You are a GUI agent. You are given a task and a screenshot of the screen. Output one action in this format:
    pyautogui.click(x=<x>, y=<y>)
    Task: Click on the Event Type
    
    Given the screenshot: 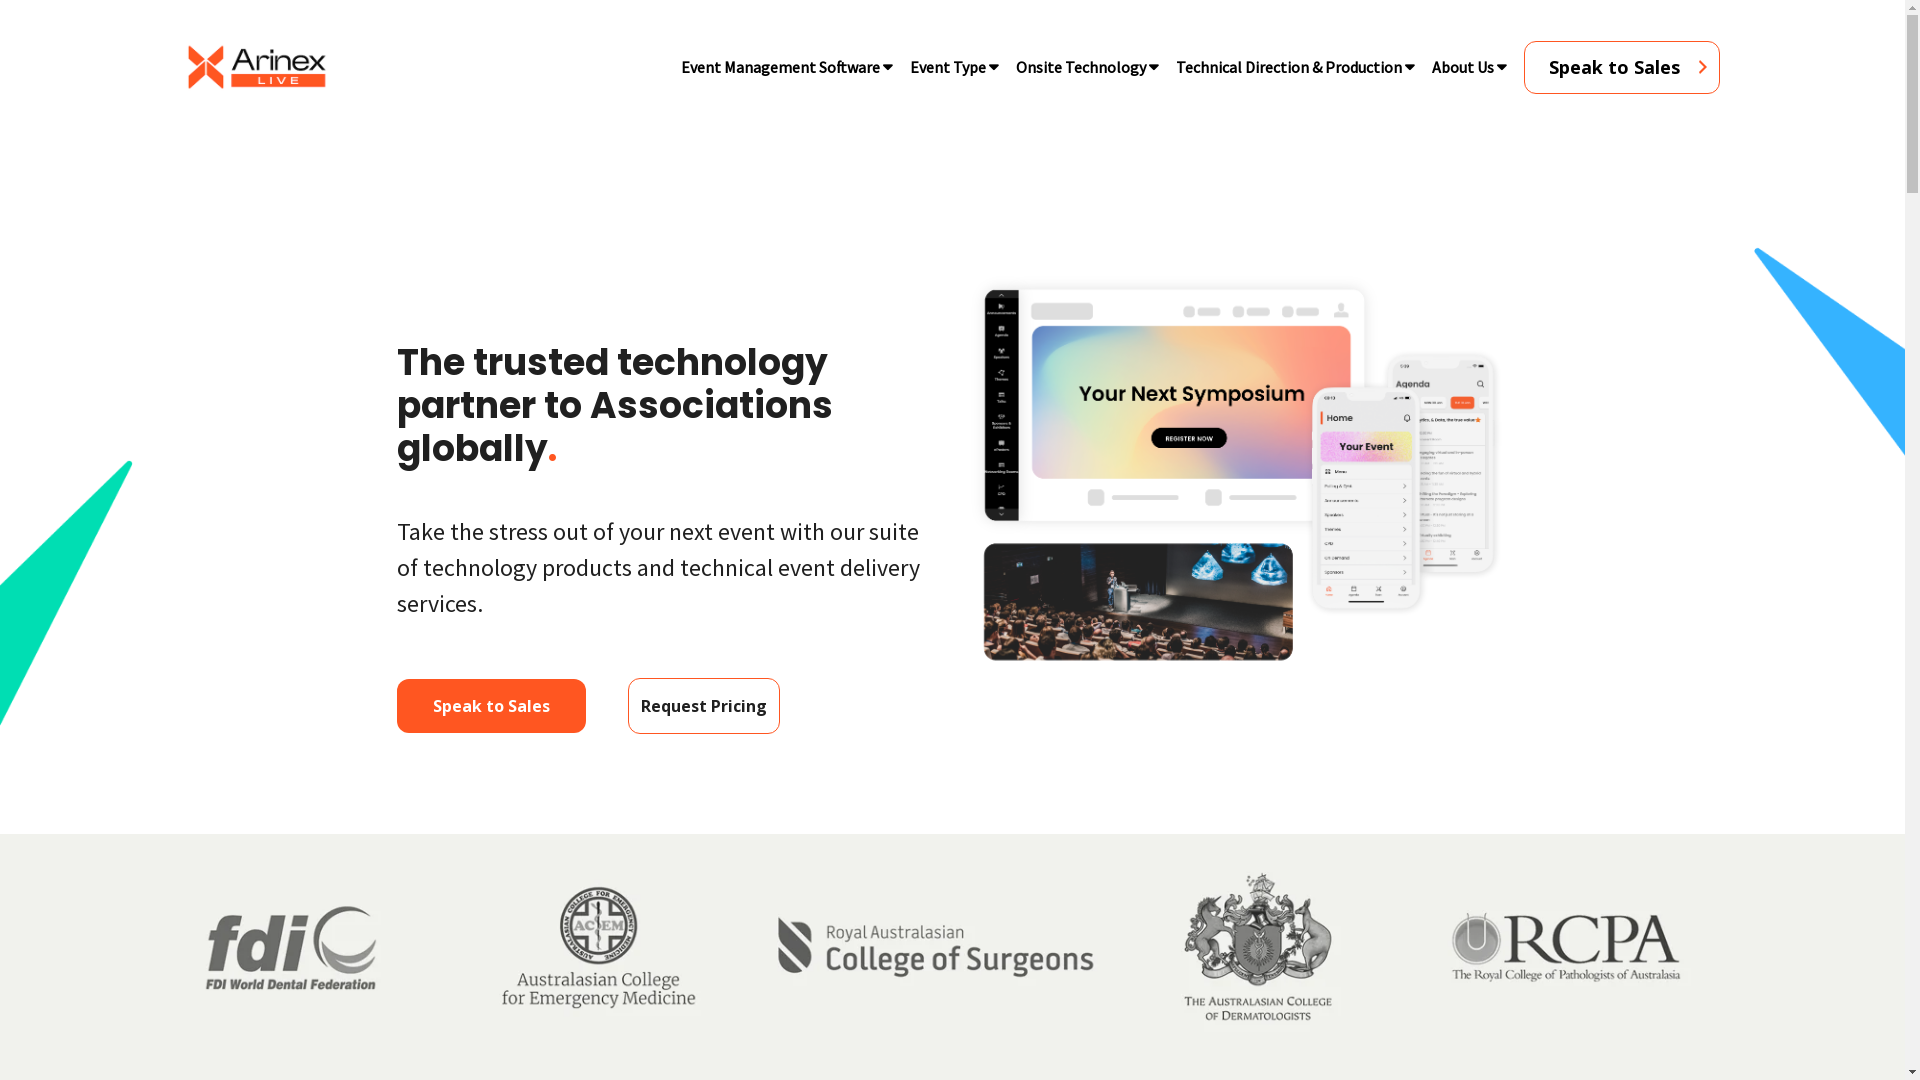 What is the action you would take?
    pyautogui.click(x=947, y=67)
    